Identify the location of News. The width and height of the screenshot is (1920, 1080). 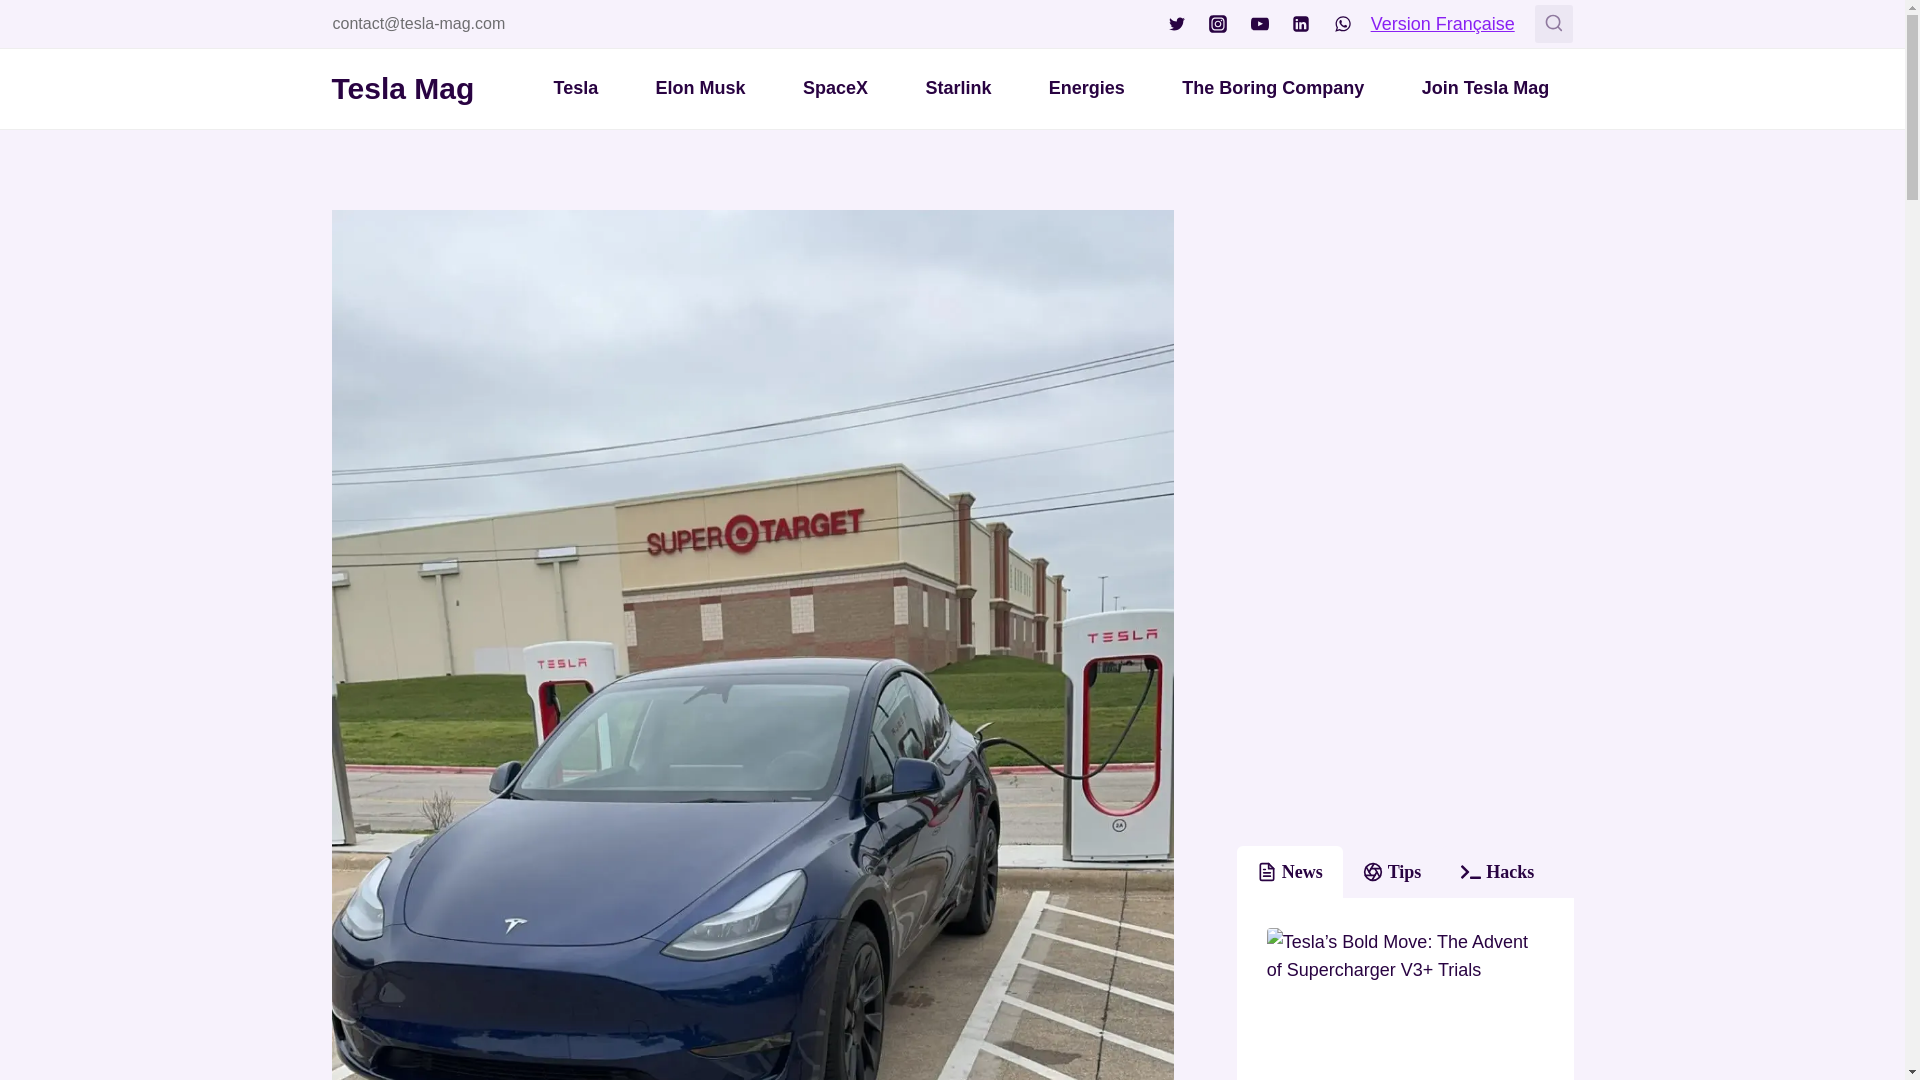
(1289, 871).